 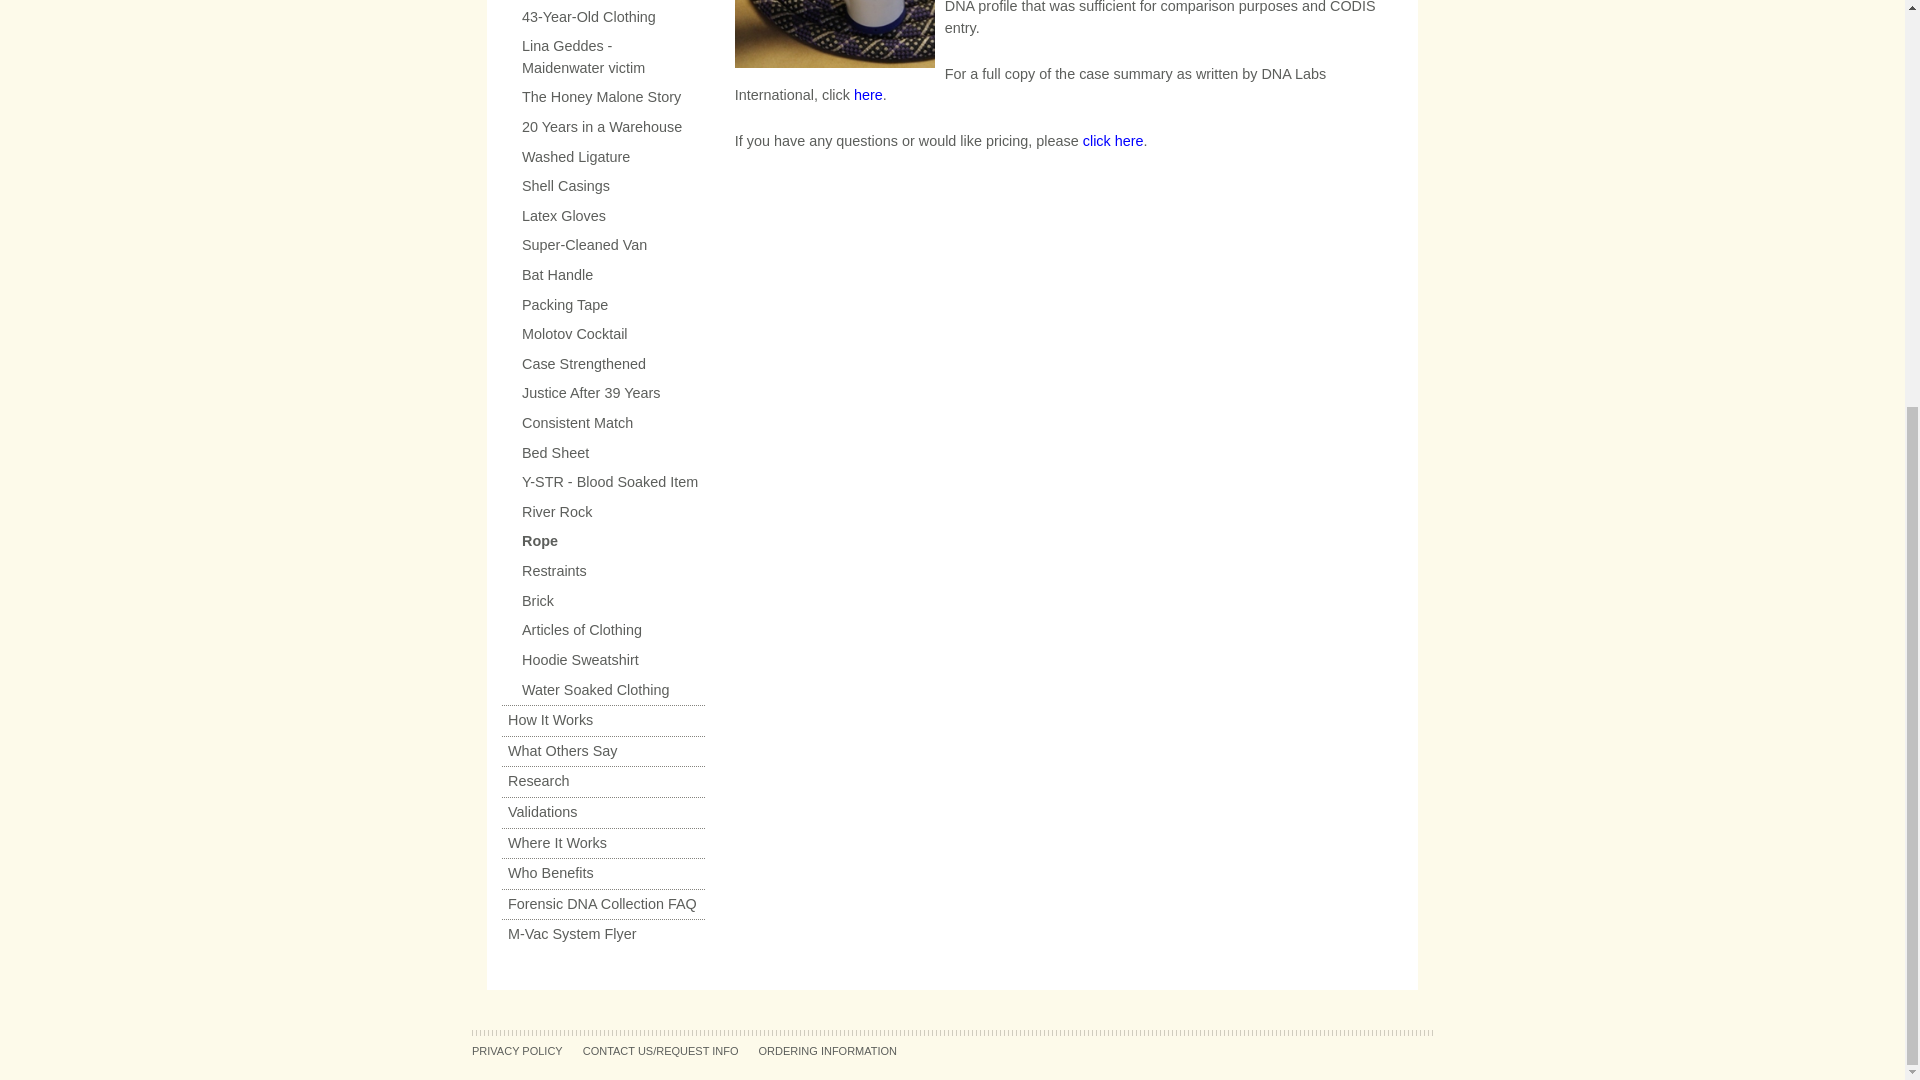 I want to click on 43-Year-Old Clothing, so click(x=602, y=17).